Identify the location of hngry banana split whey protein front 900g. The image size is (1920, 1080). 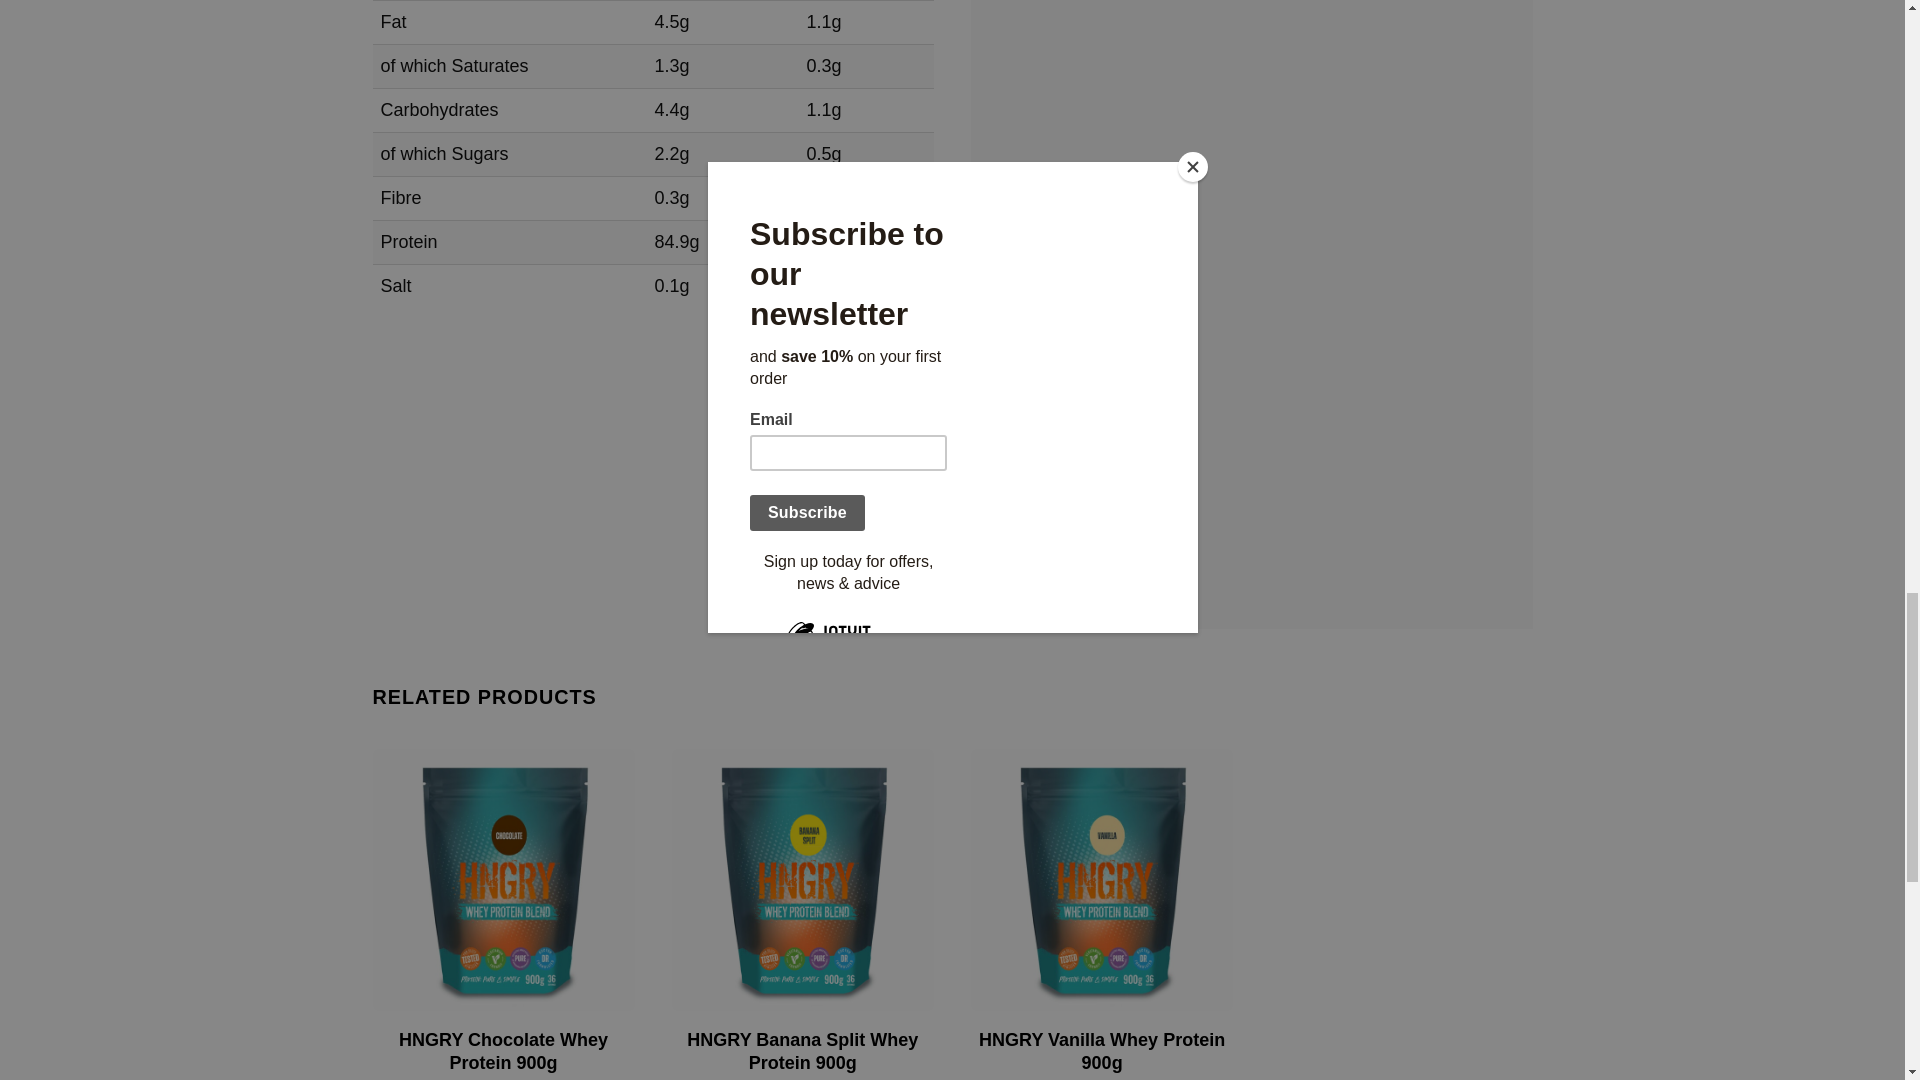
(802, 880).